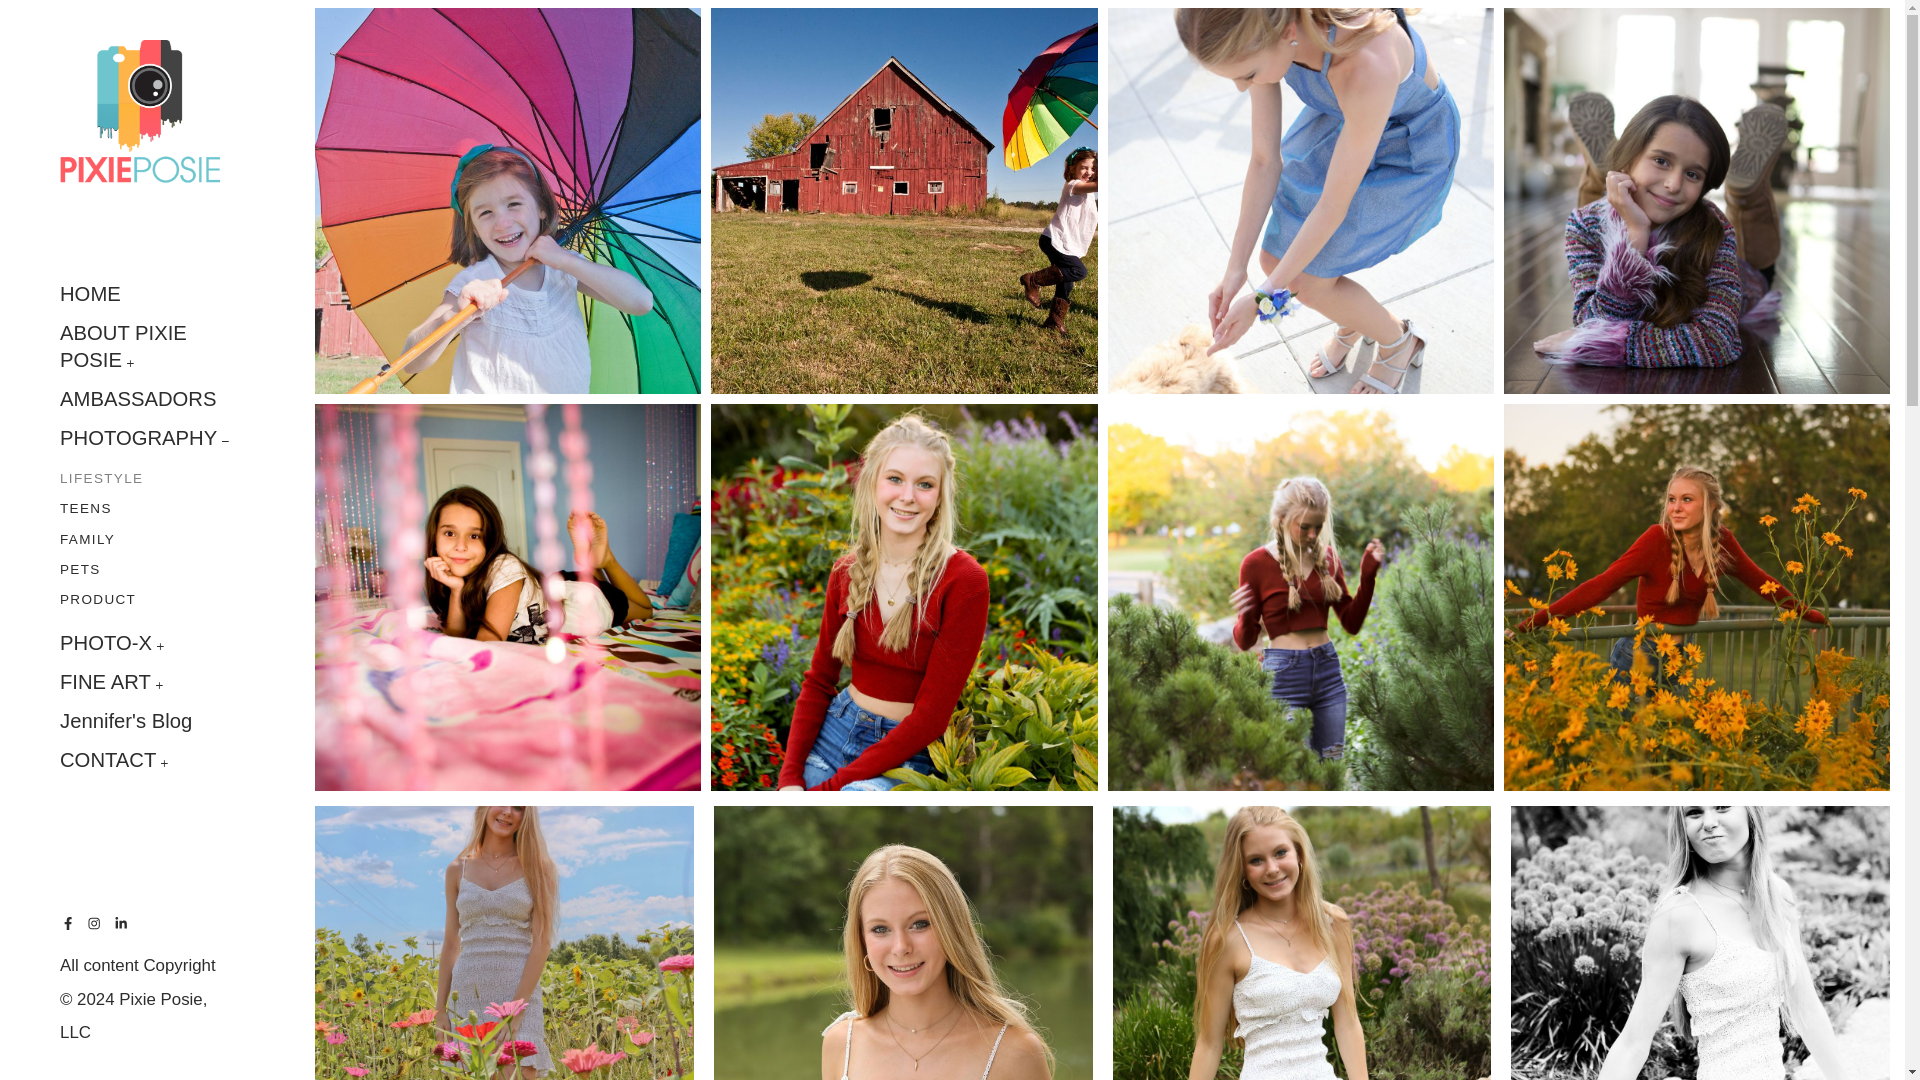 This screenshot has width=1920, height=1080. Describe the element at coordinates (87, 540) in the screenshot. I see `FAMILY` at that location.